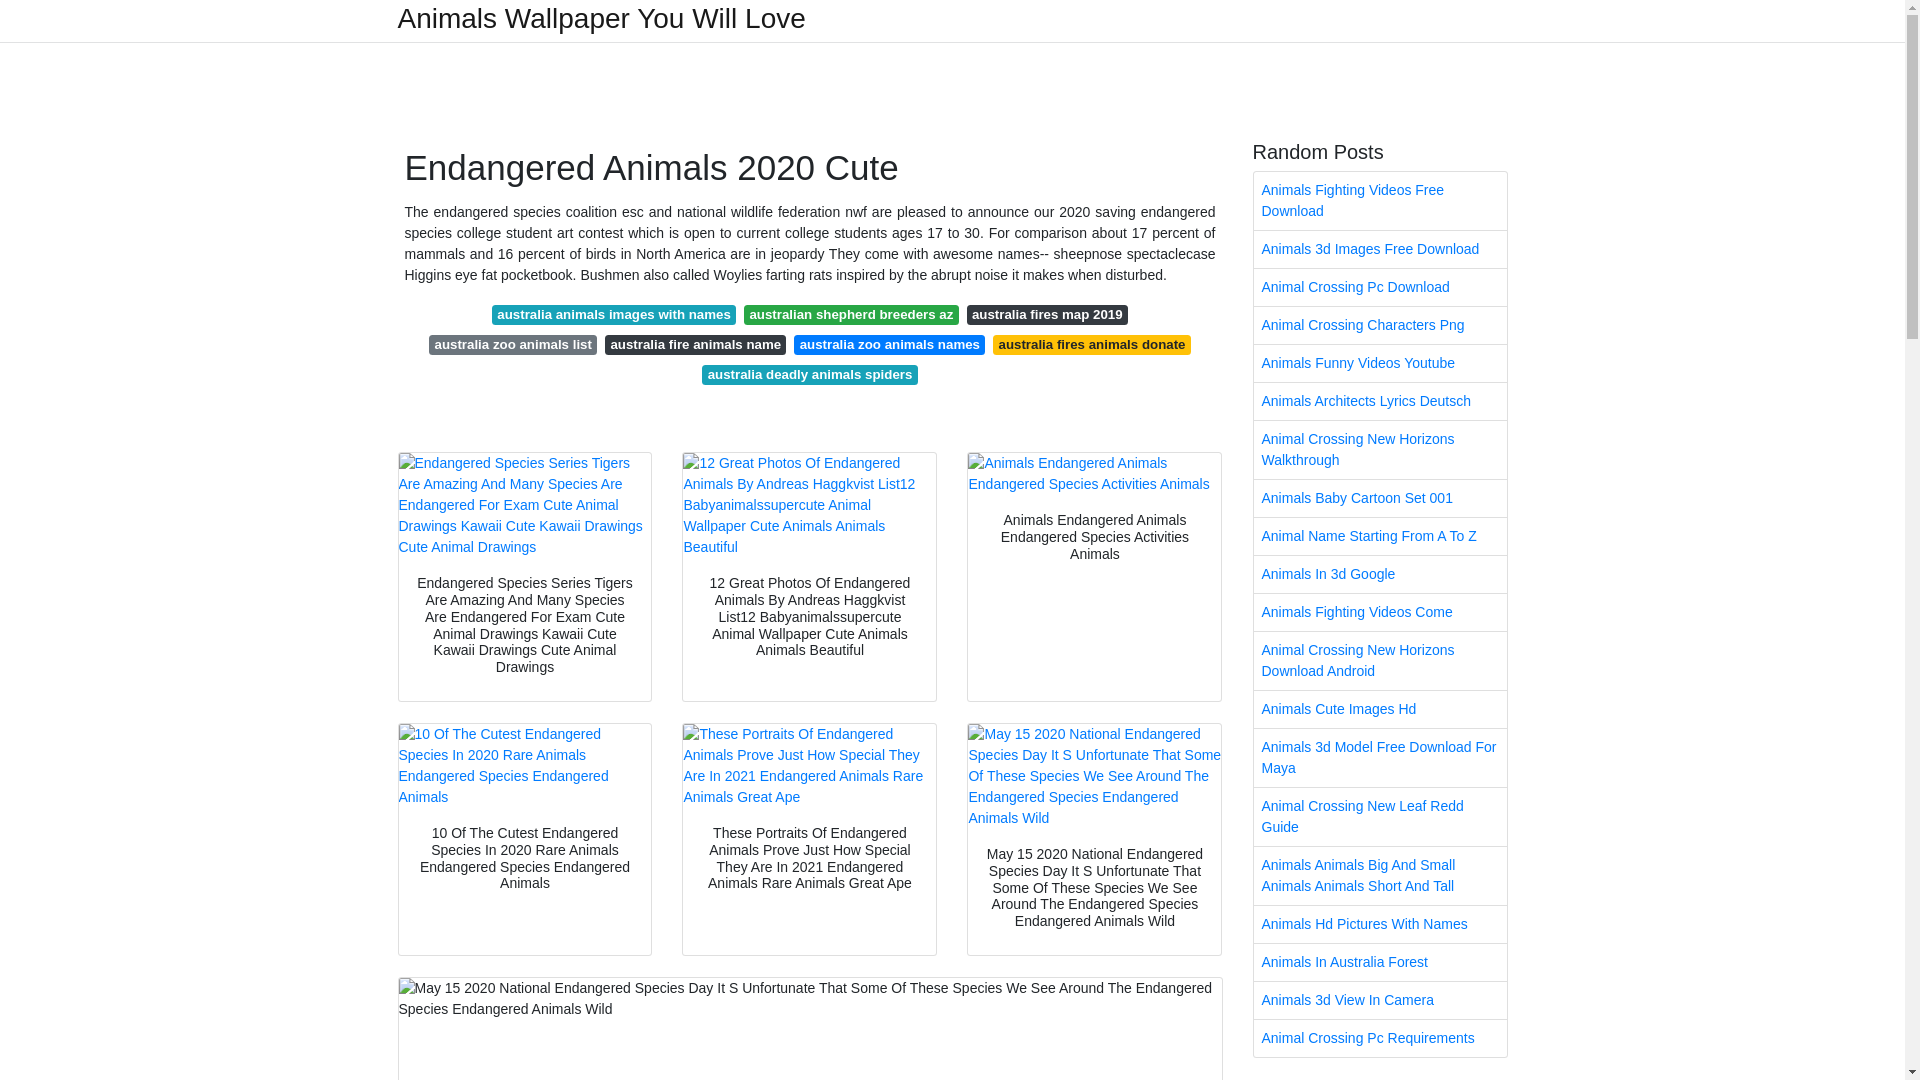 This screenshot has height=1080, width=1920. What do you see at coordinates (1380, 402) in the screenshot?
I see `Animals Architects Lyrics Deutsch` at bounding box center [1380, 402].